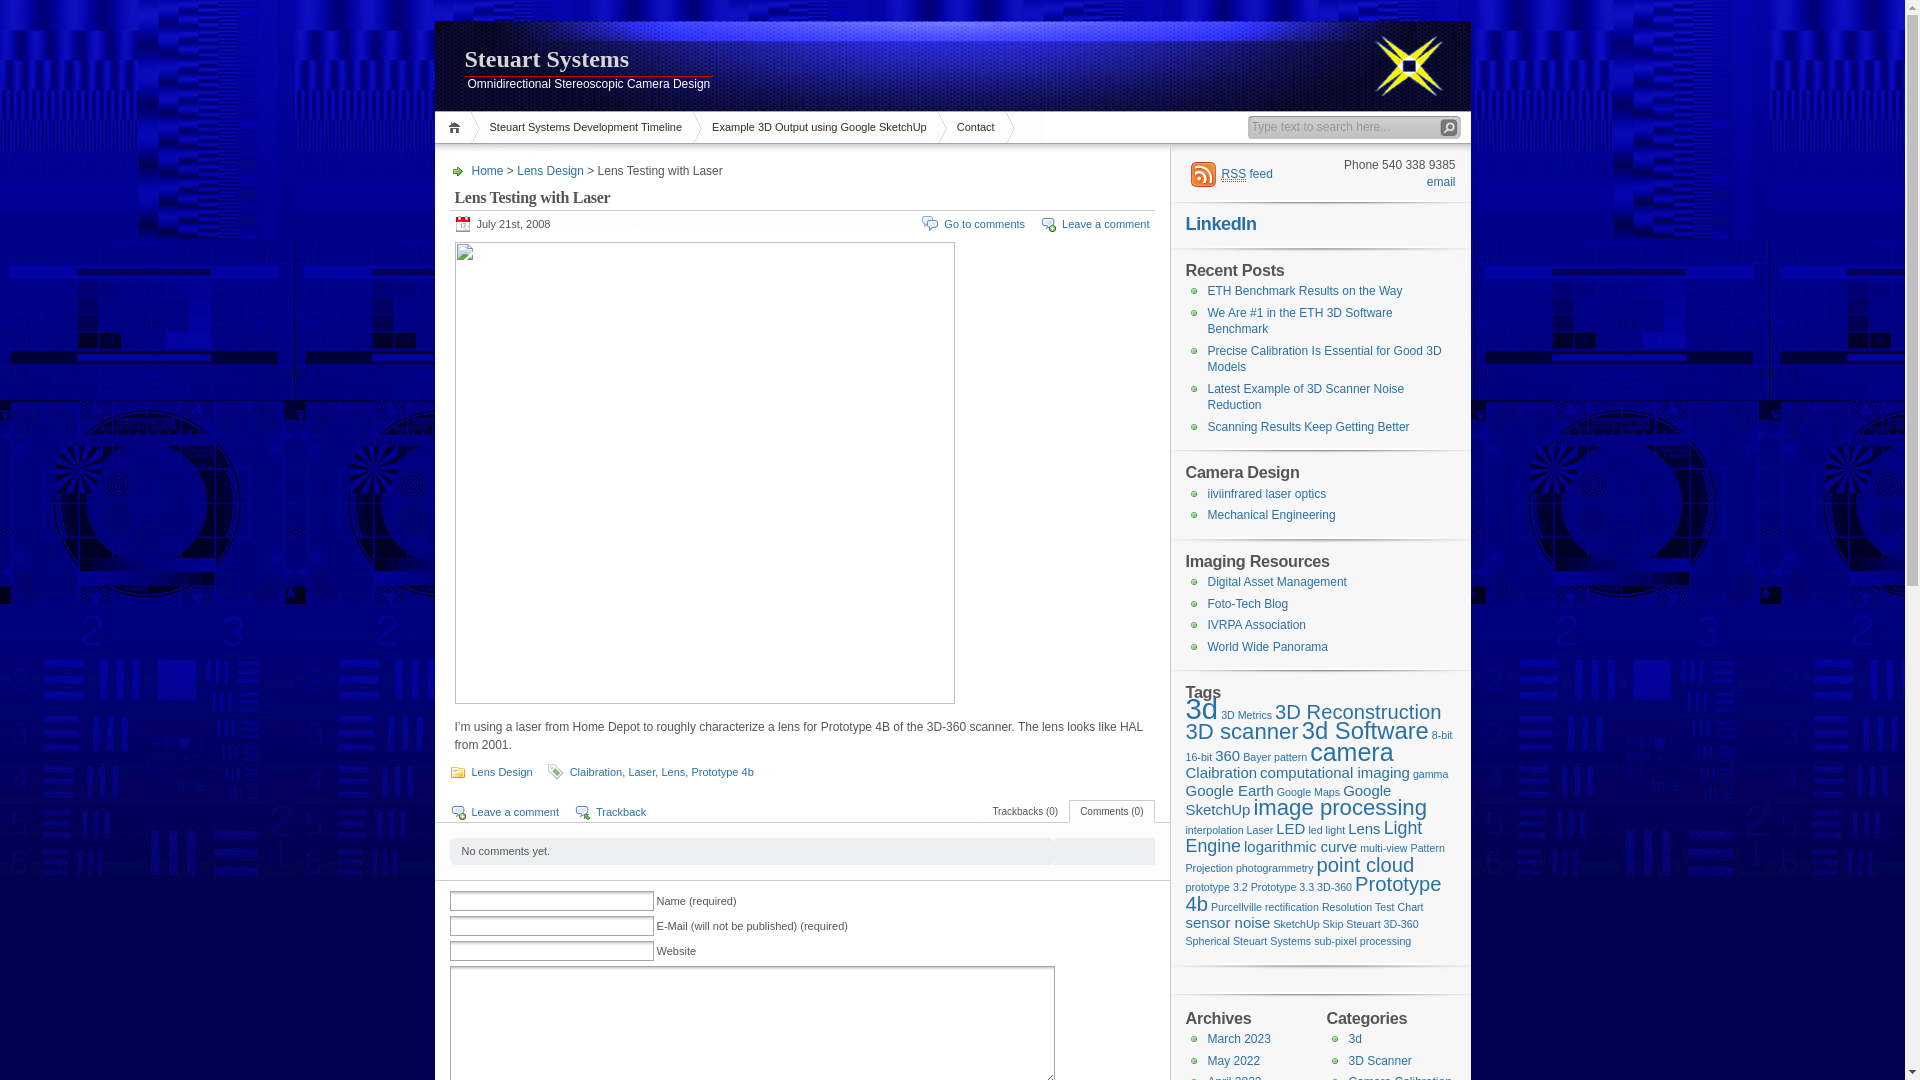  I want to click on Bayer pattern, so click(1275, 757).